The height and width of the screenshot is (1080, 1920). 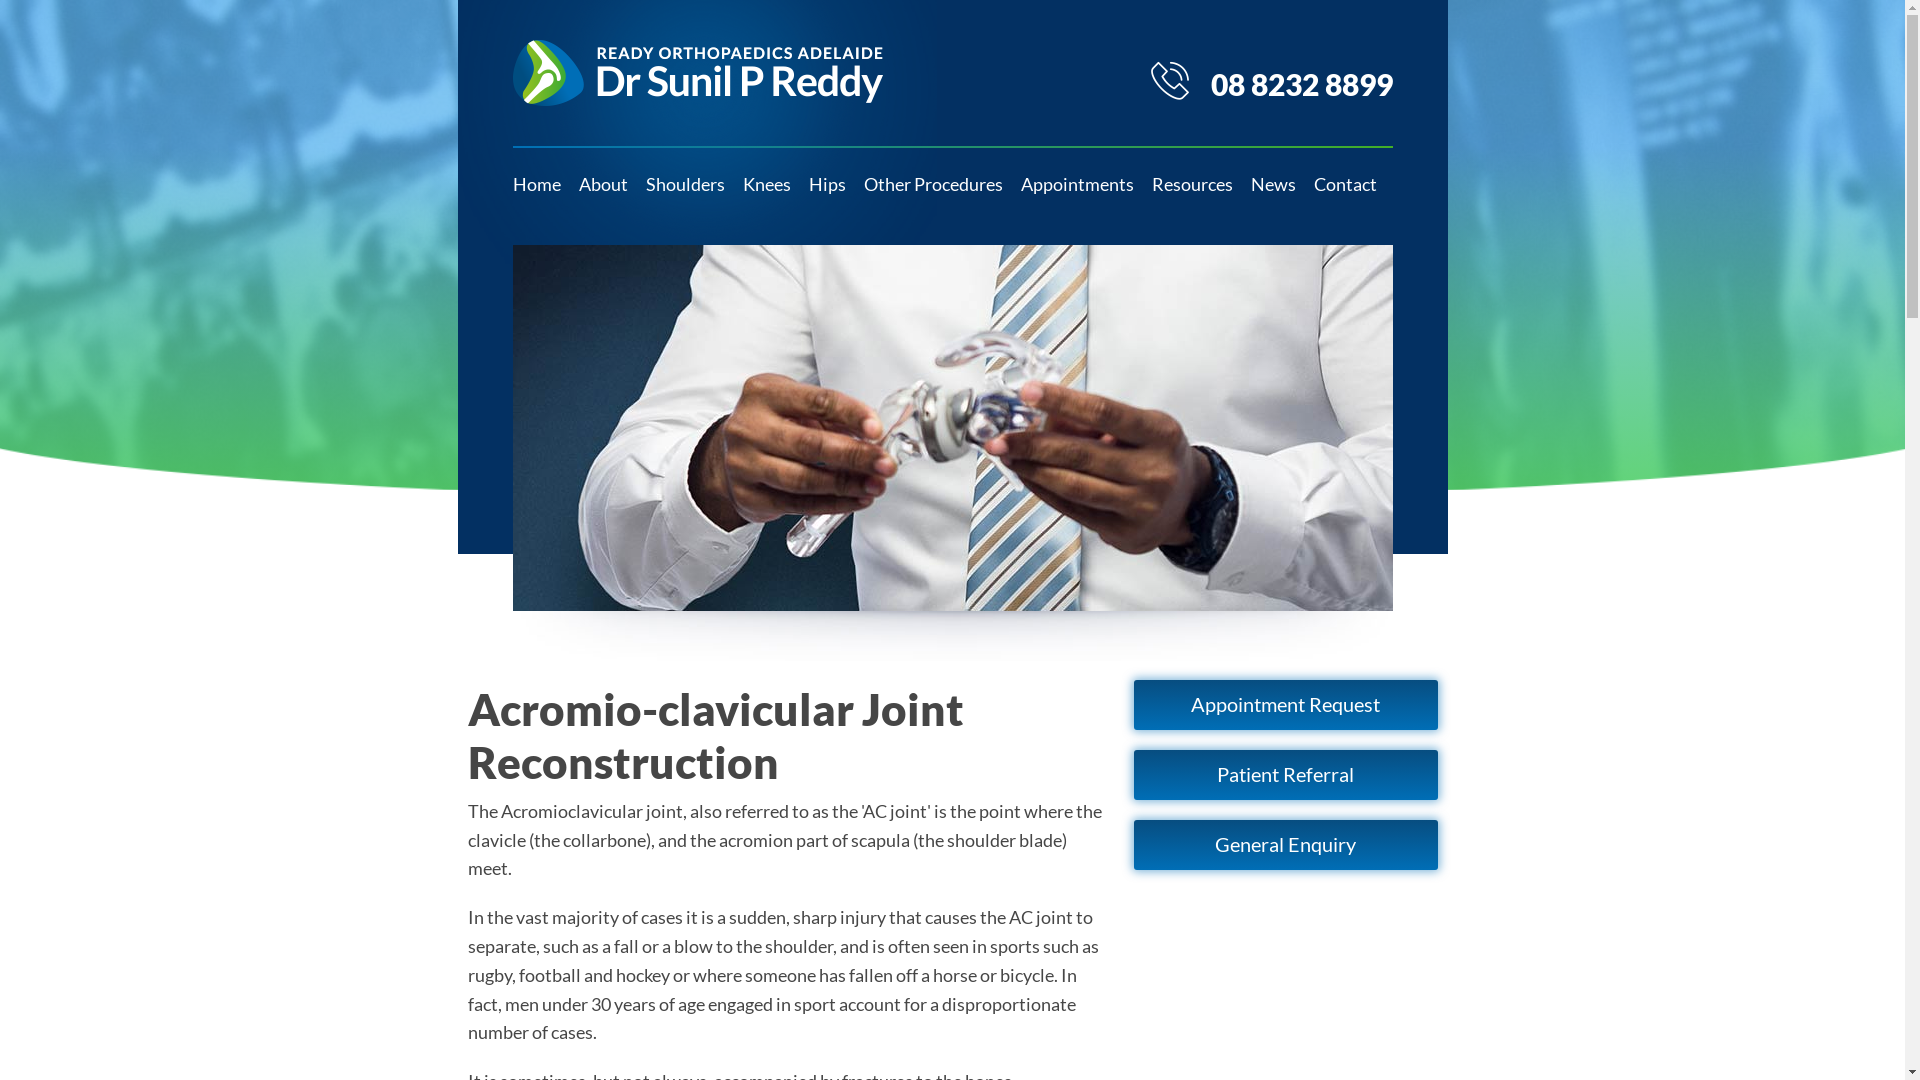 I want to click on Our Services, so click(x=604, y=398).